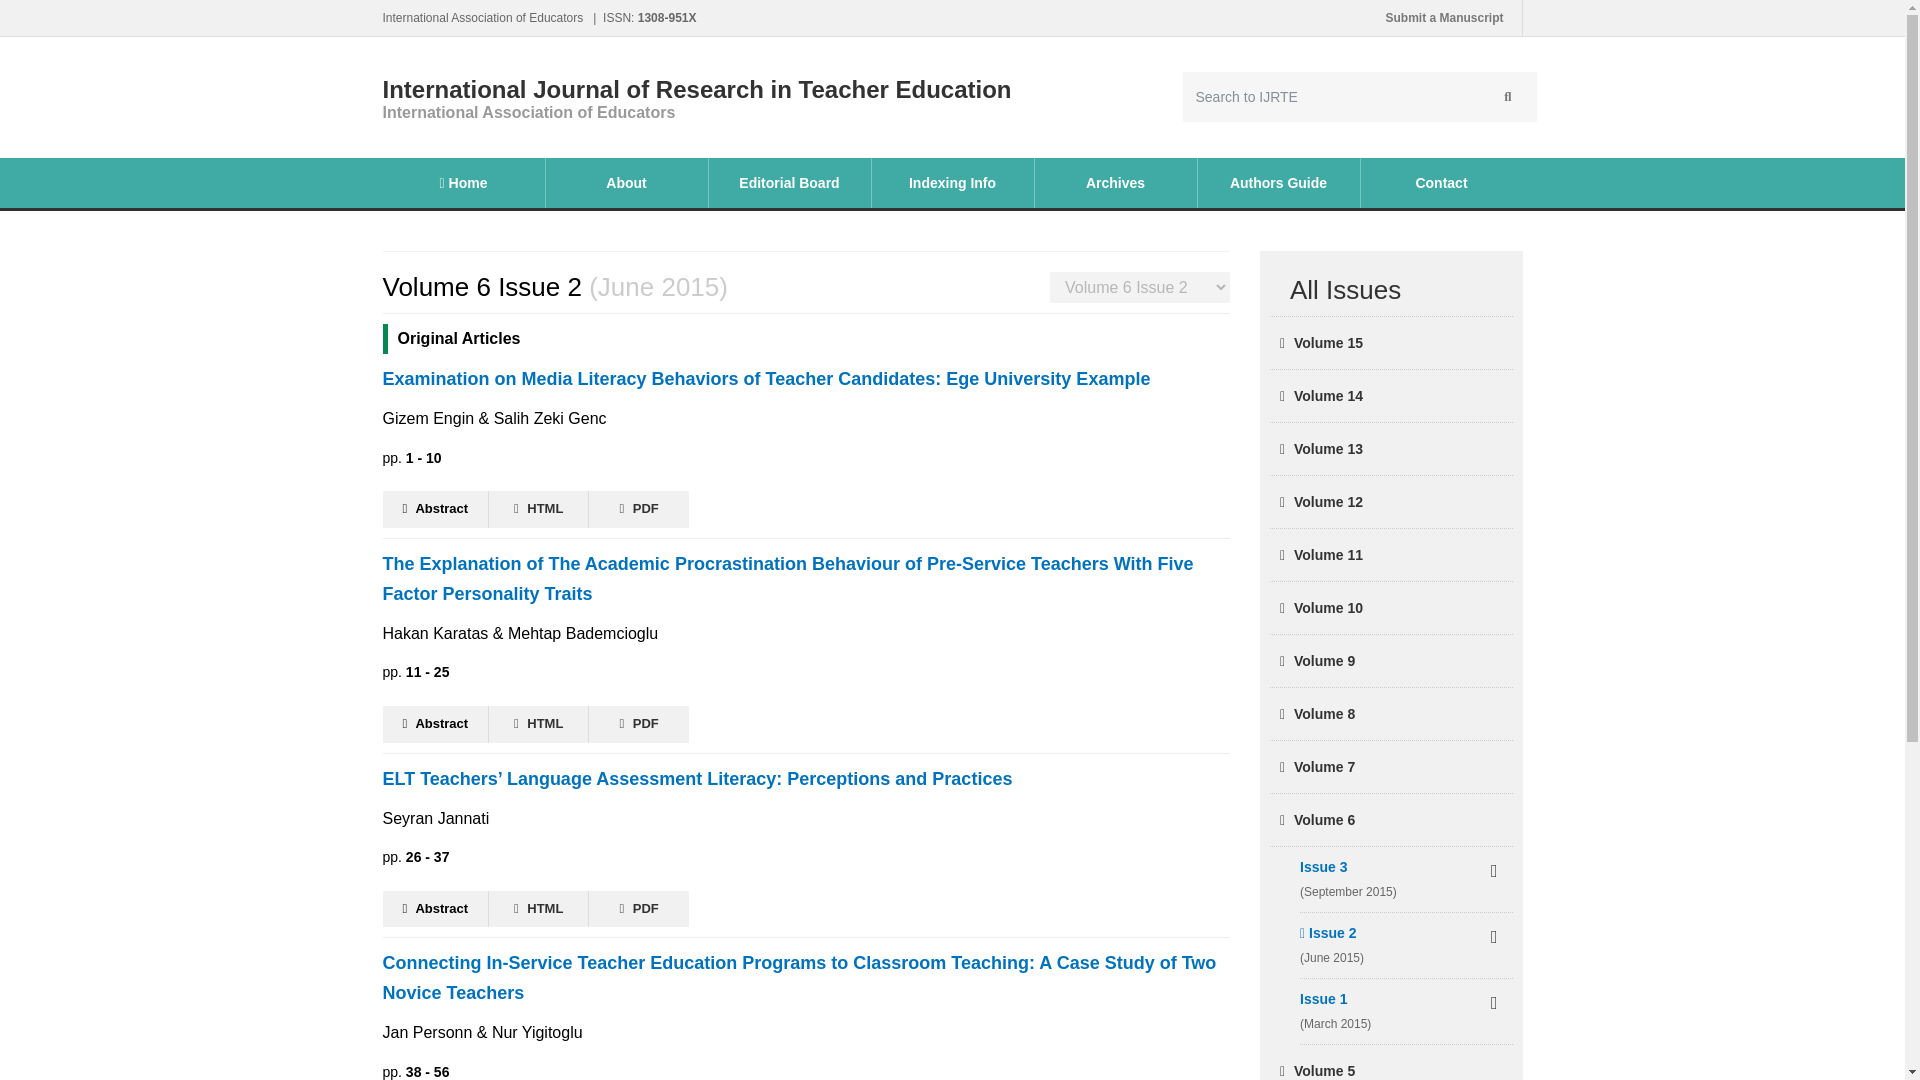  What do you see at coordinates (639, 909) in the screenshot?
I see `PDF` at bounding box center [639, 909].